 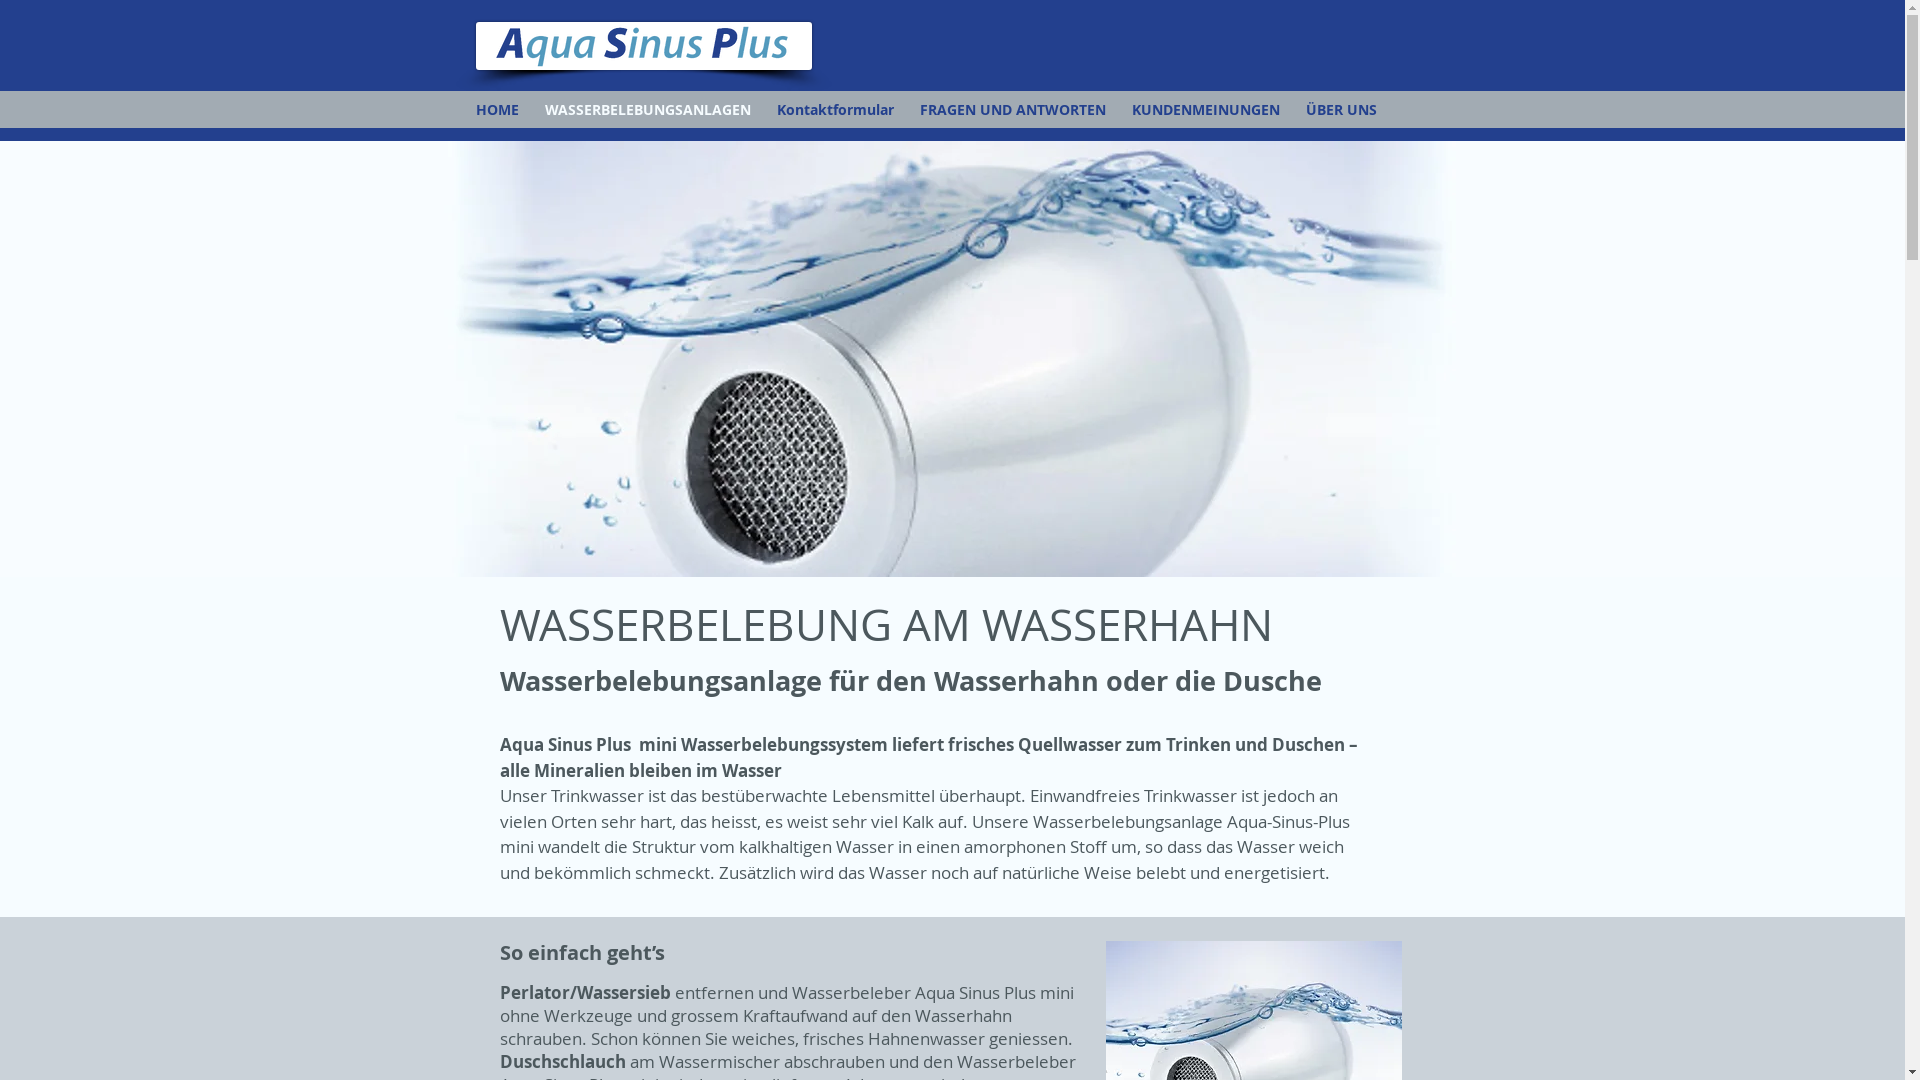 I want to click on HOME, so click(x=496, y=110).